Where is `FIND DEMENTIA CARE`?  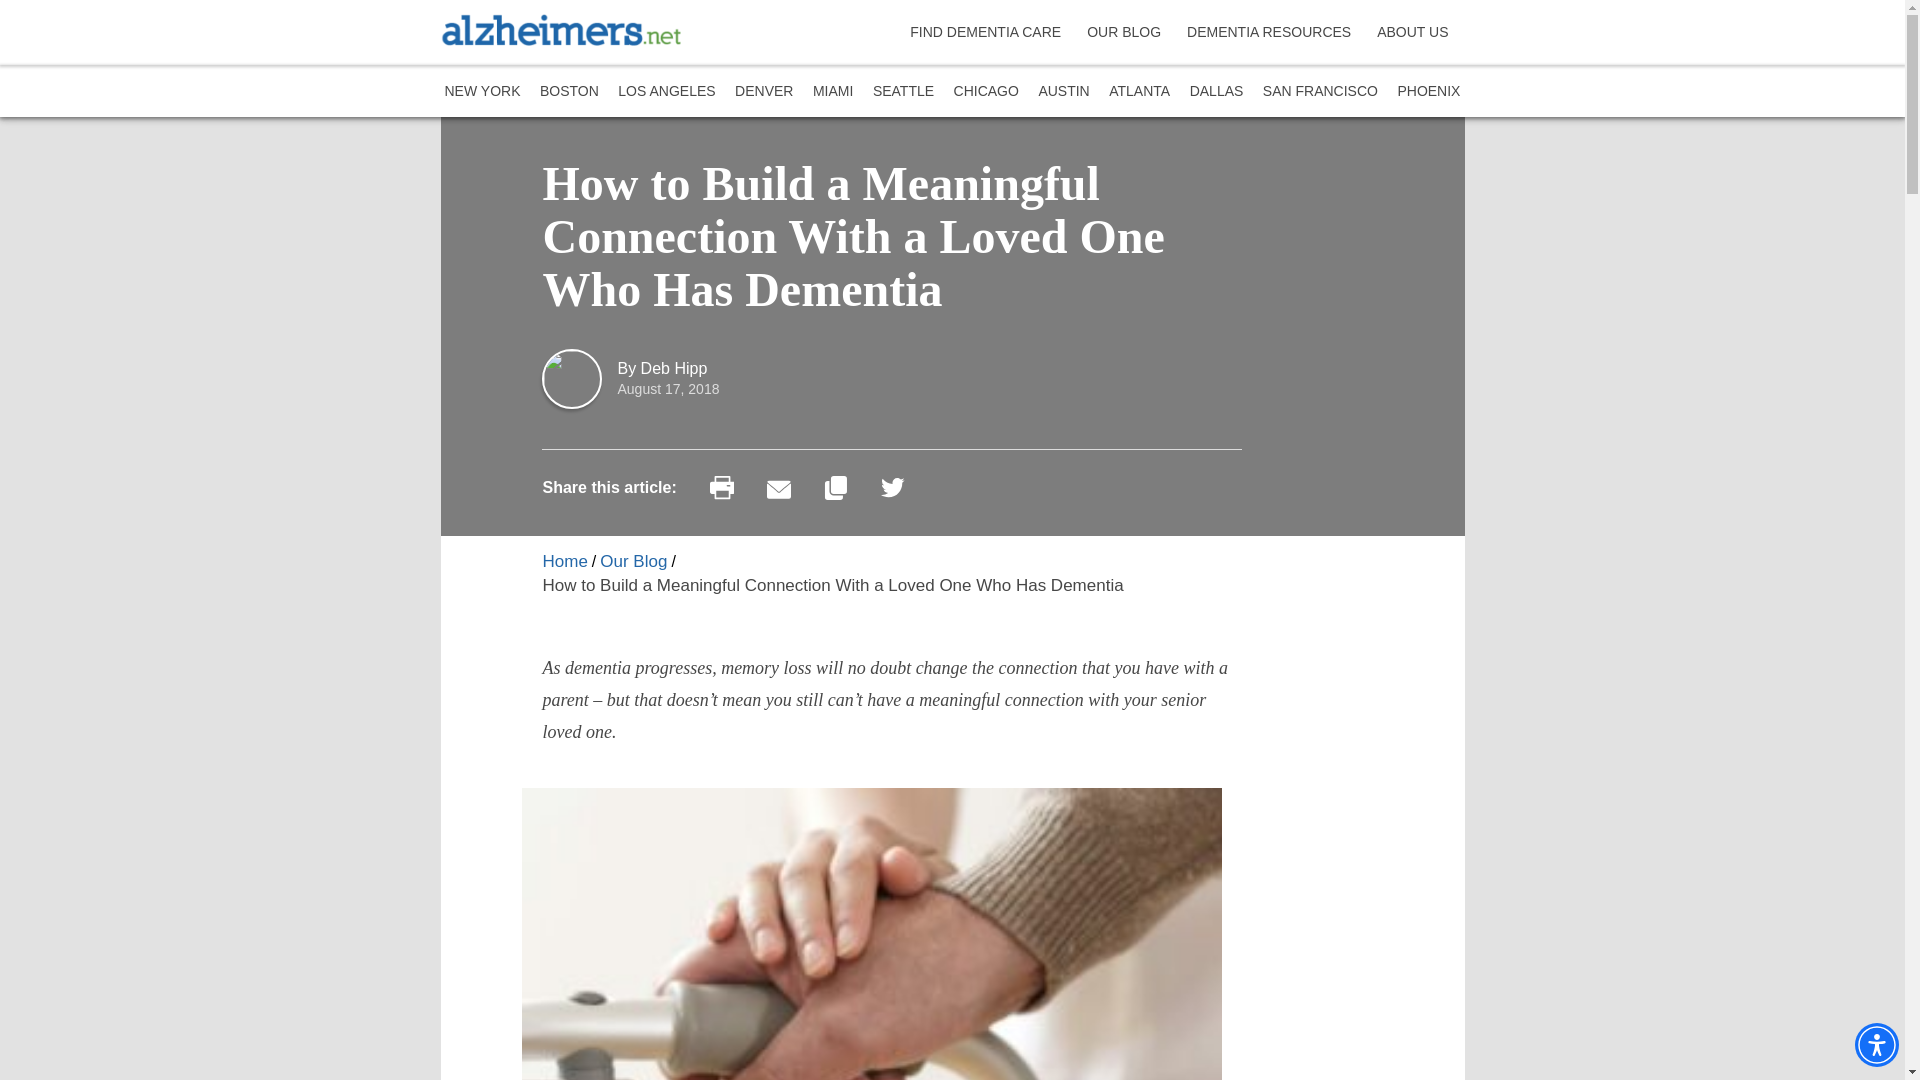
FIND DEMENTIA CARE is located at coordinates (988, 32).